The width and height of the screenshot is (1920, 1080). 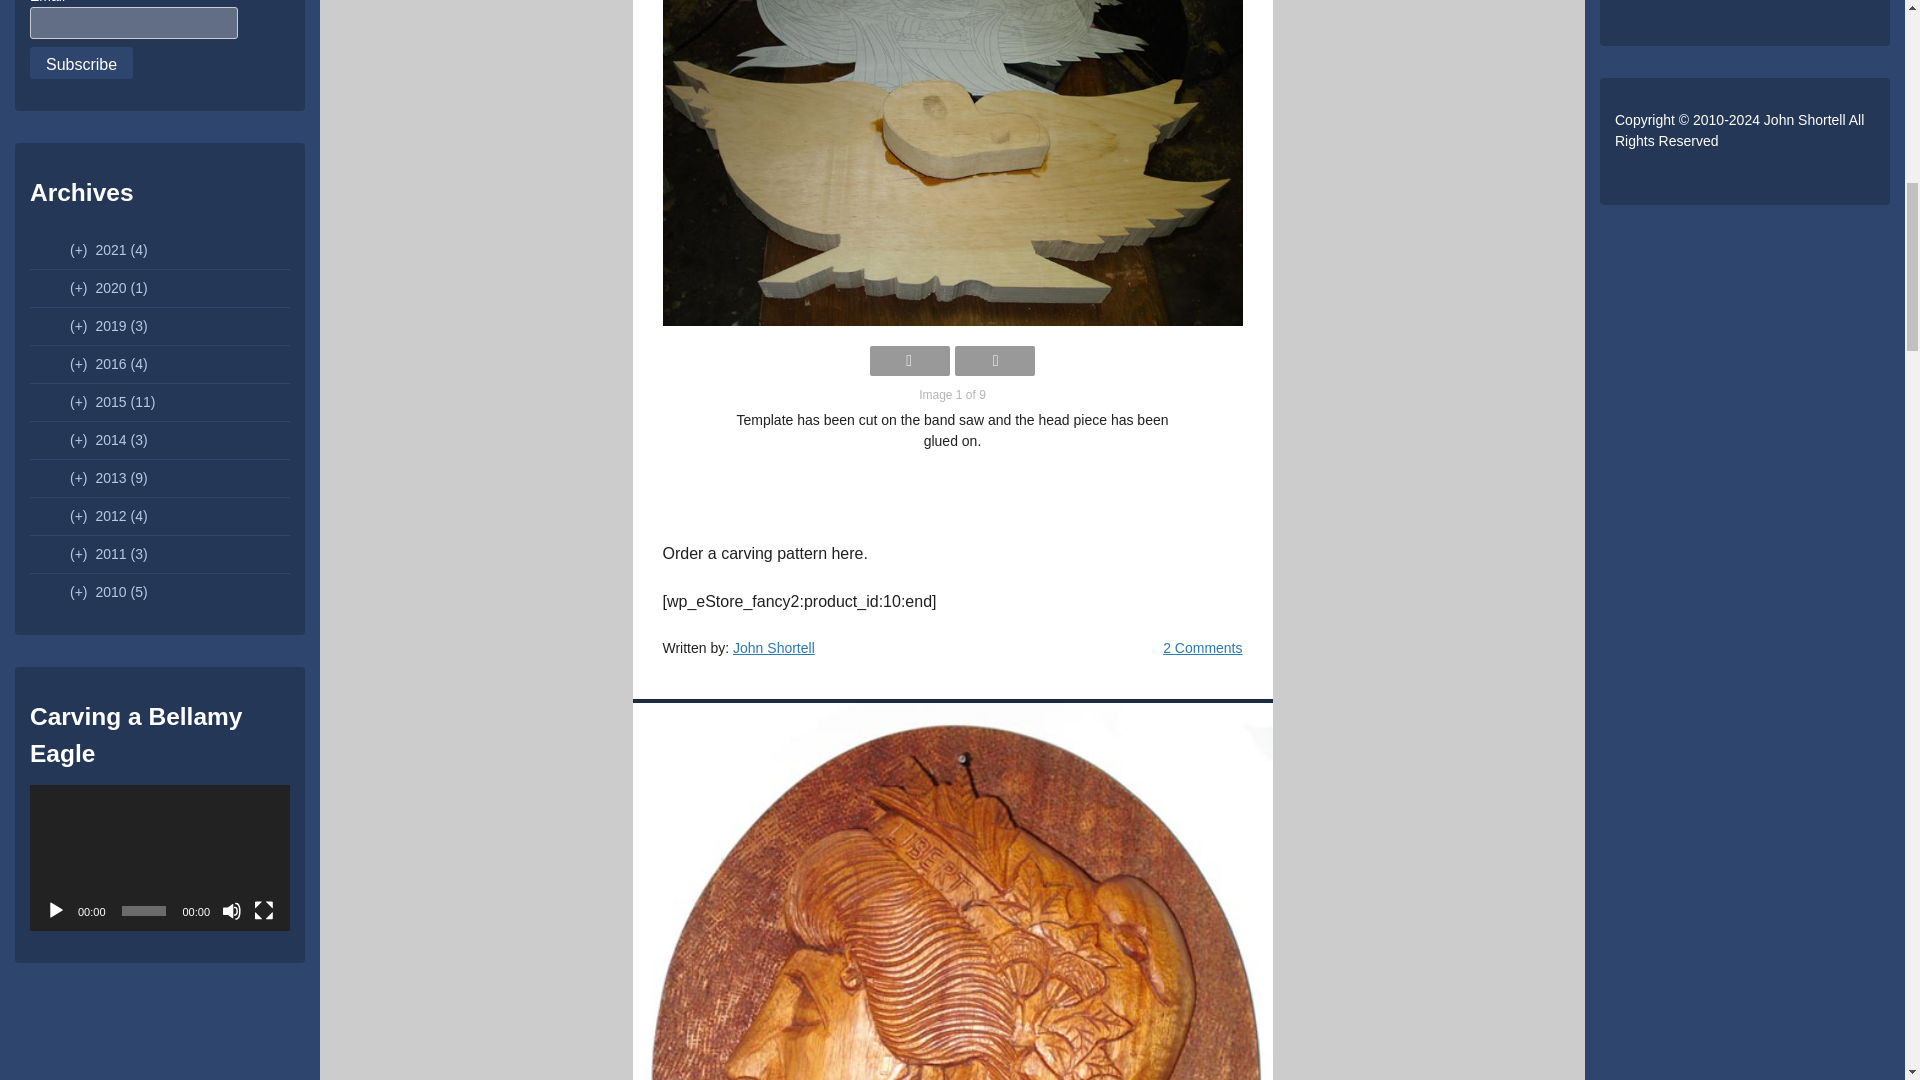 I want to click on 2020, so click(x=108, y=287).